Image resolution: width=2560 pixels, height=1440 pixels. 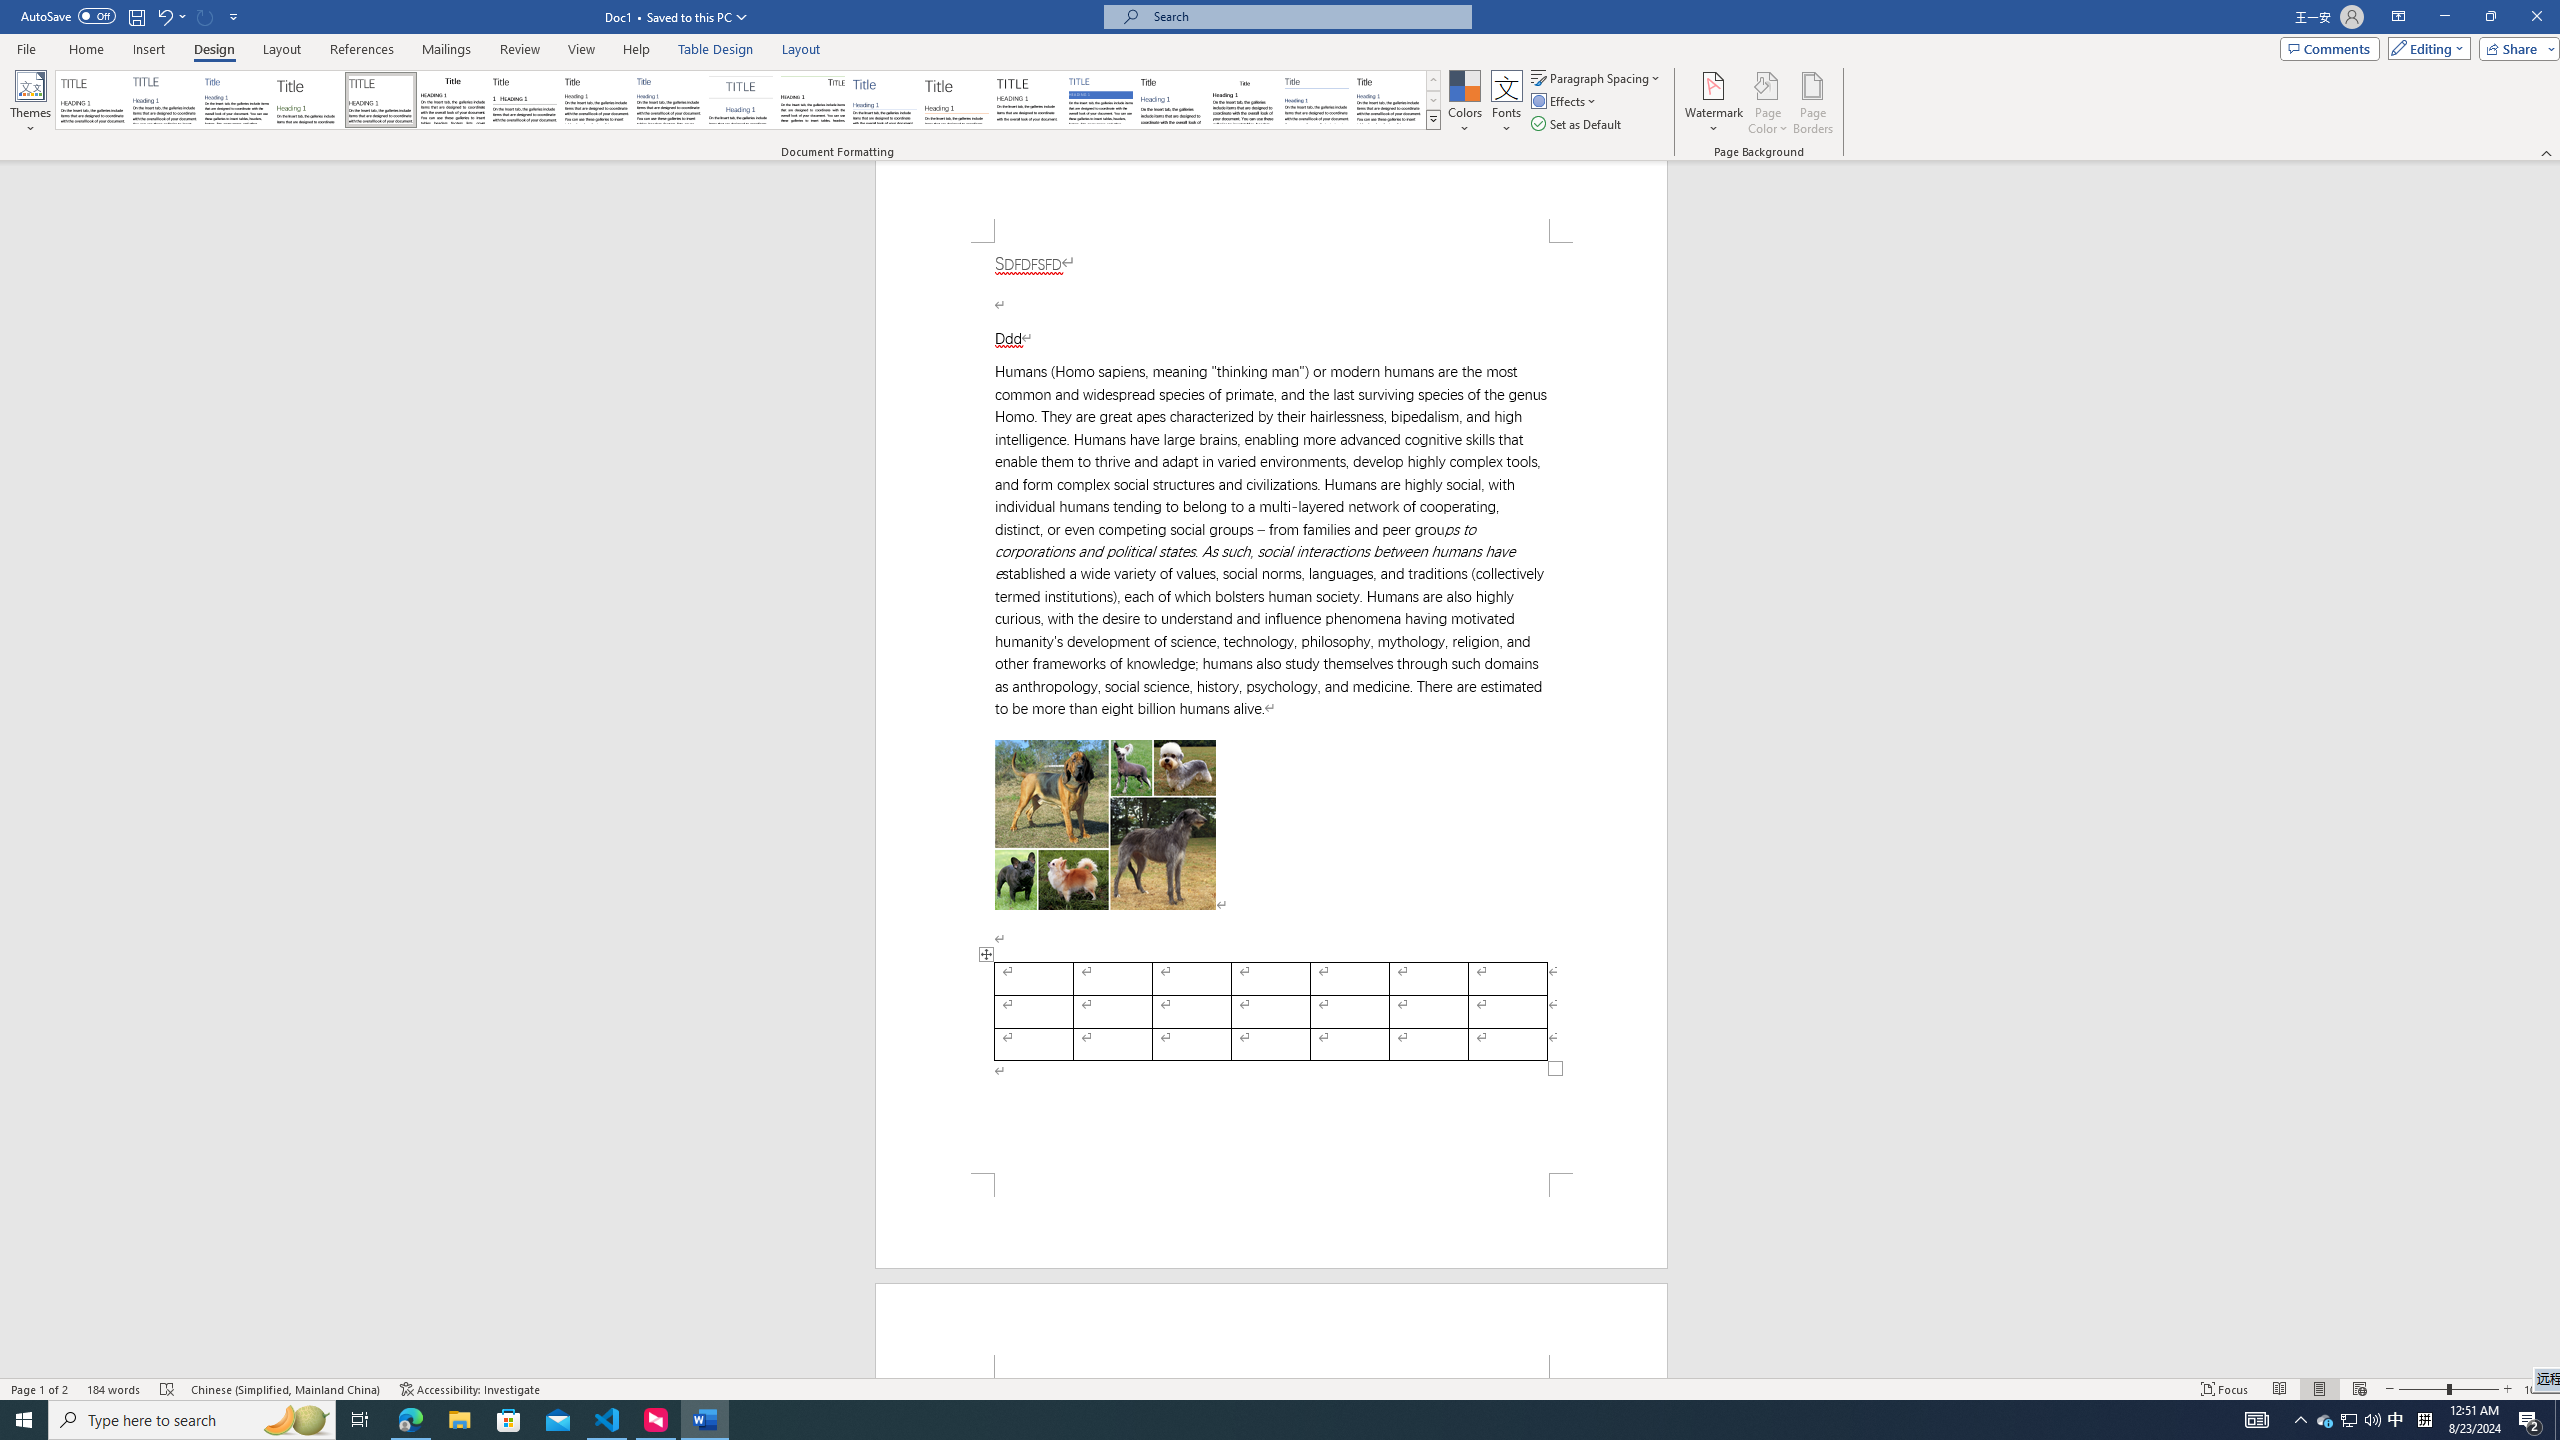 What do you see at coordinates (1768, 103) in the screenshot?
I see `Page Color` at bounding box center [1768, 103].